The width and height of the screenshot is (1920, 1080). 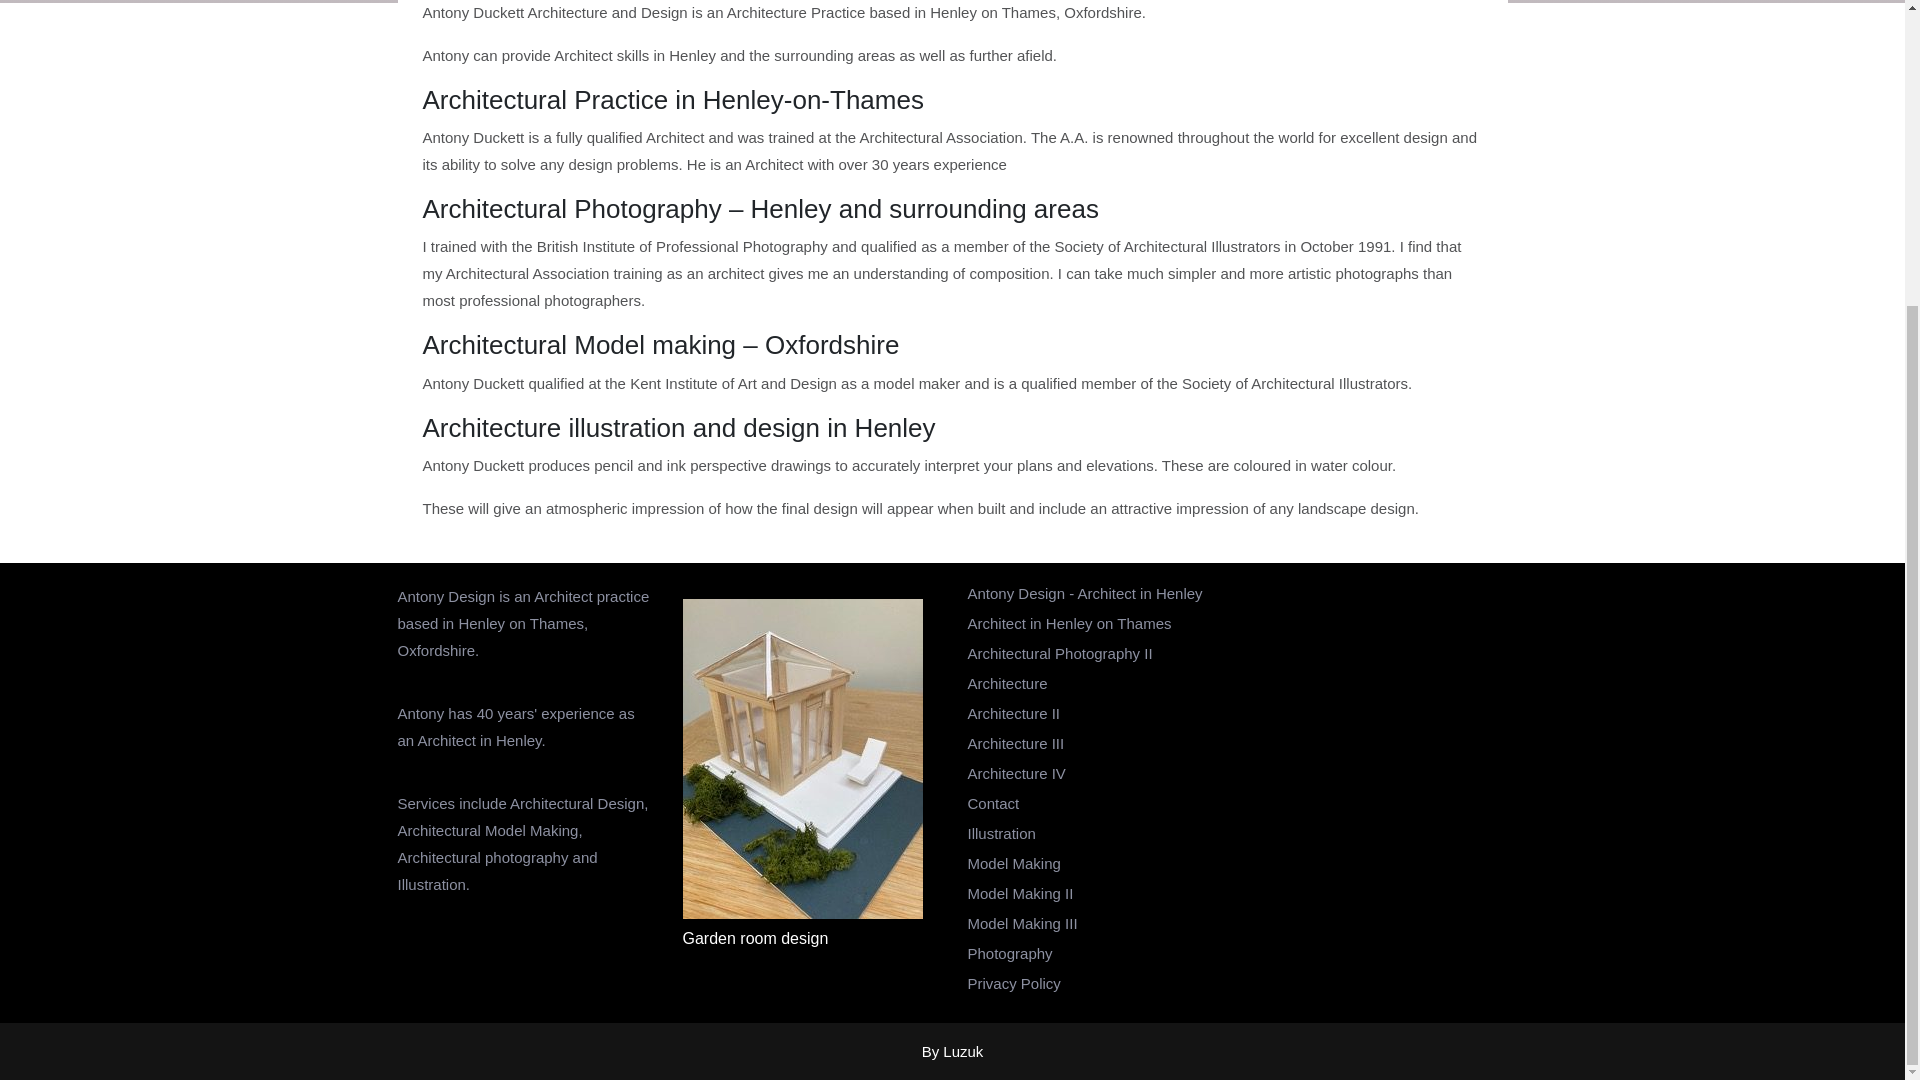 I want to click on Model Making II, so click(x=1020, y=892).